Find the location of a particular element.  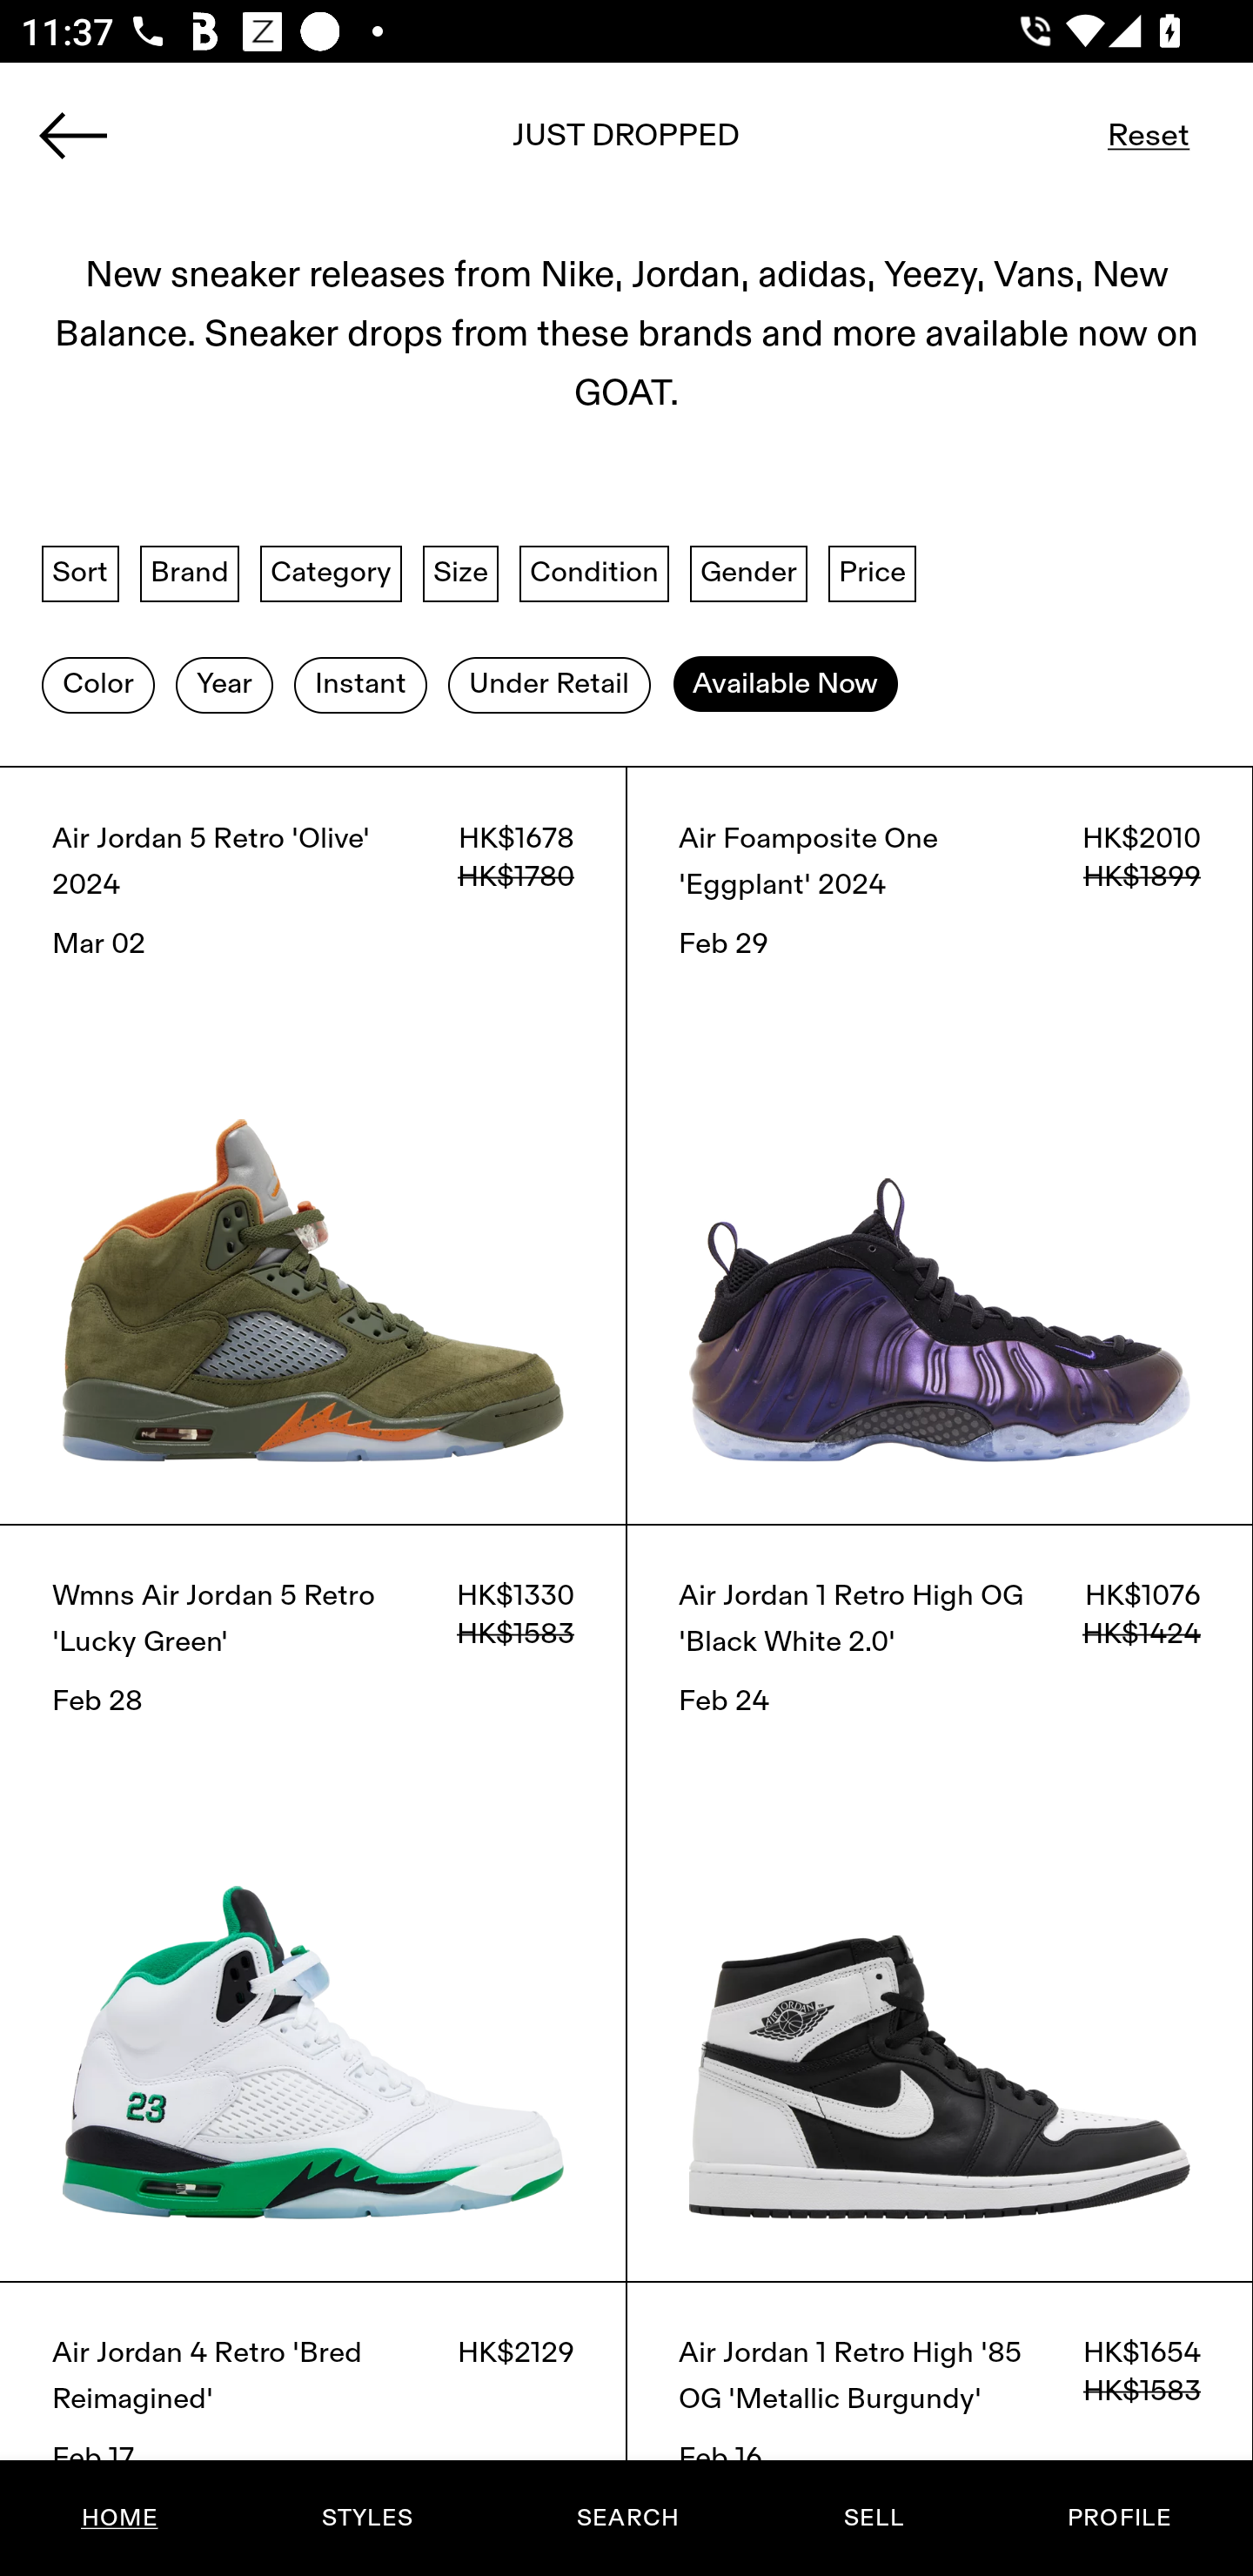

STYLES is located at coordinates (366, 2518).